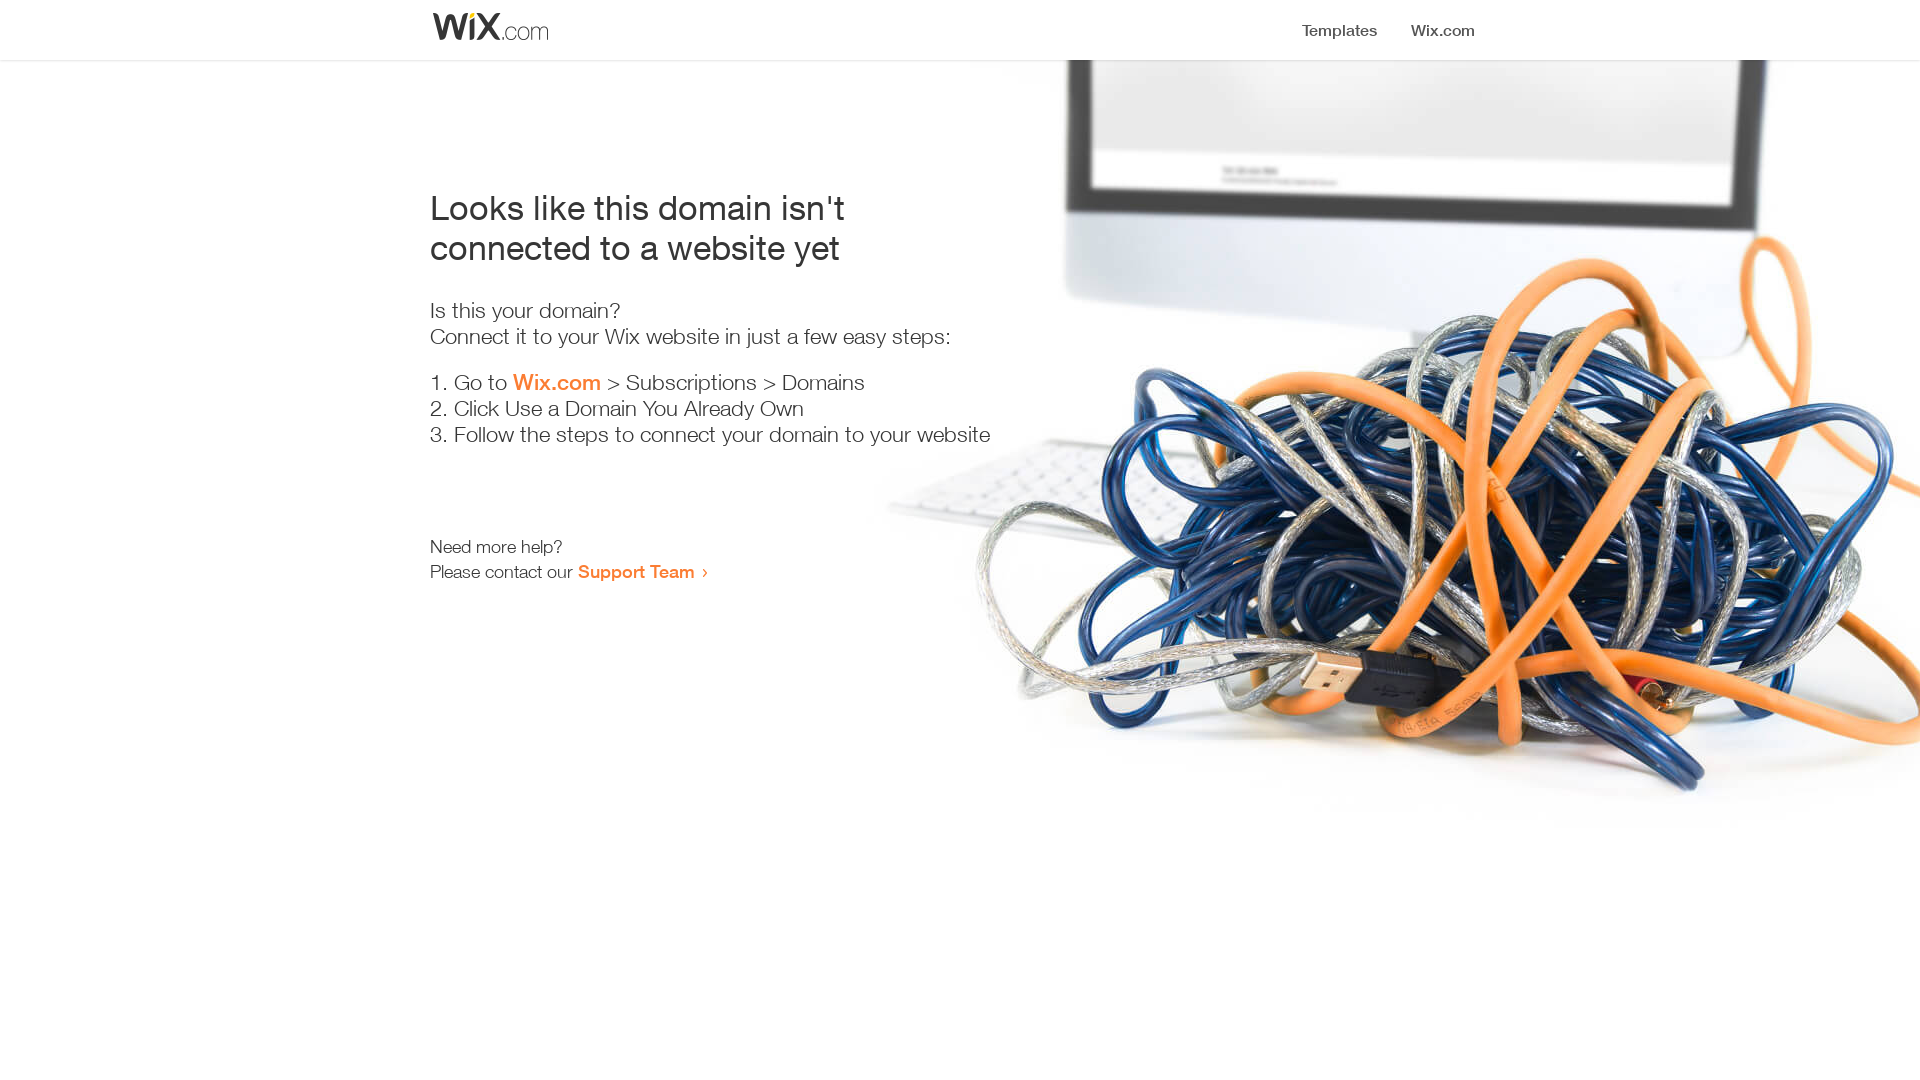  What do you see at coordinates (557, 382) in the screenshot?
I see `Wix.com` at bounding box center [557, 382].